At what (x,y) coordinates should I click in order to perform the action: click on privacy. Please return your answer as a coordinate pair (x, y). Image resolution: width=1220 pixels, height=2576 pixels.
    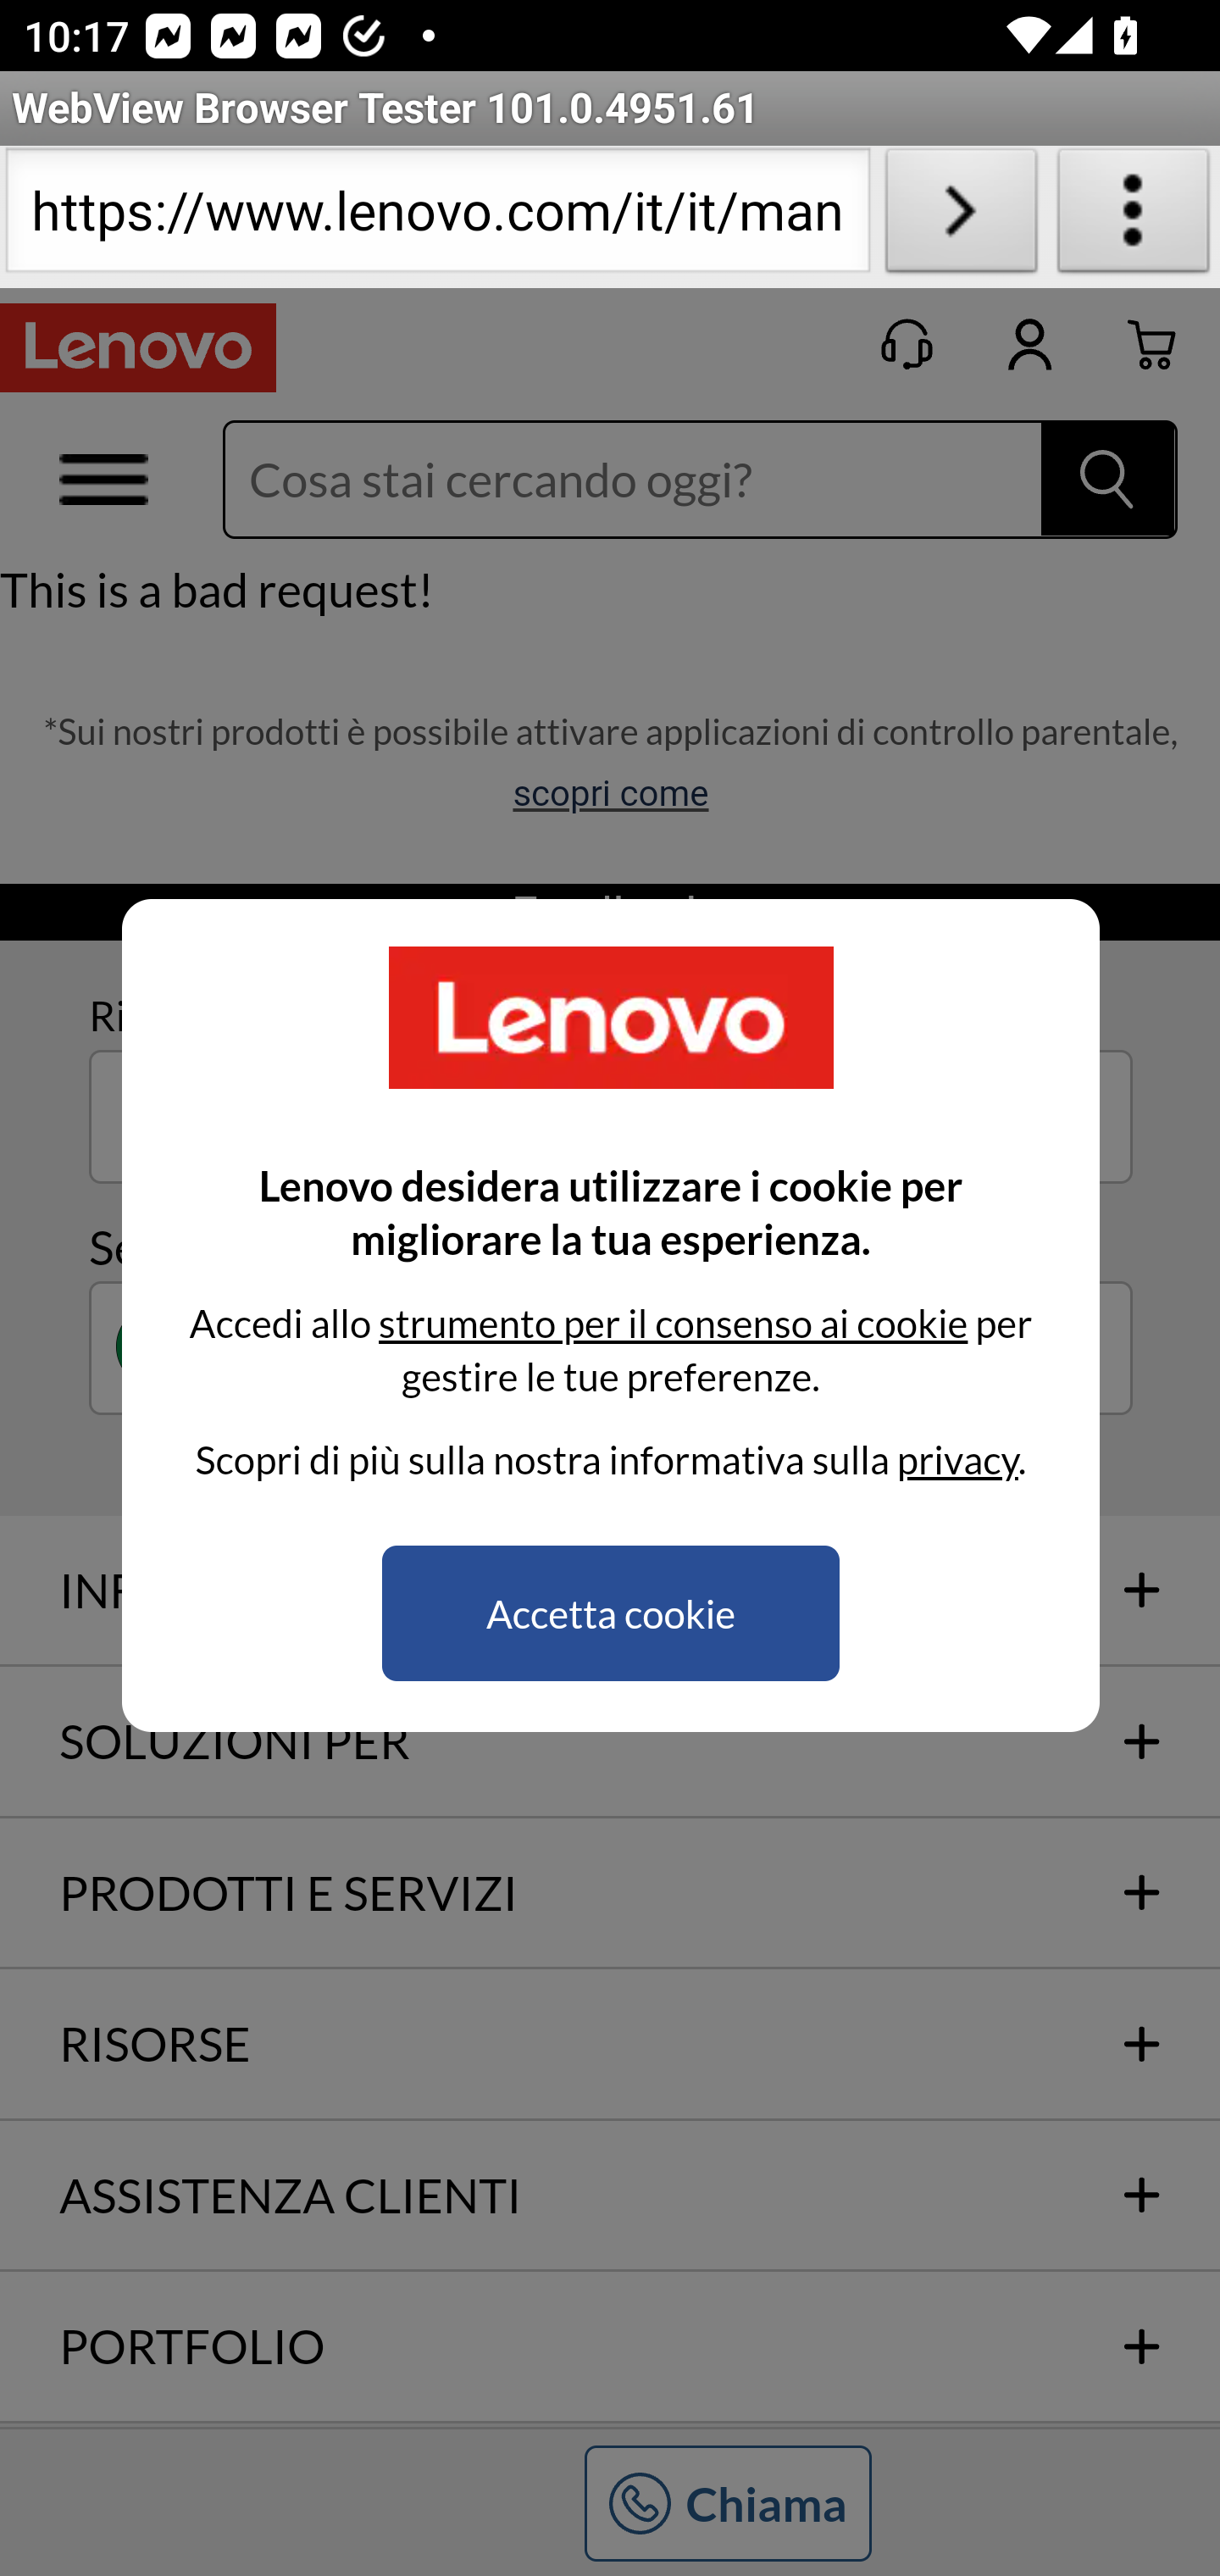
    Looking at the image, I should click on (957, 1459).